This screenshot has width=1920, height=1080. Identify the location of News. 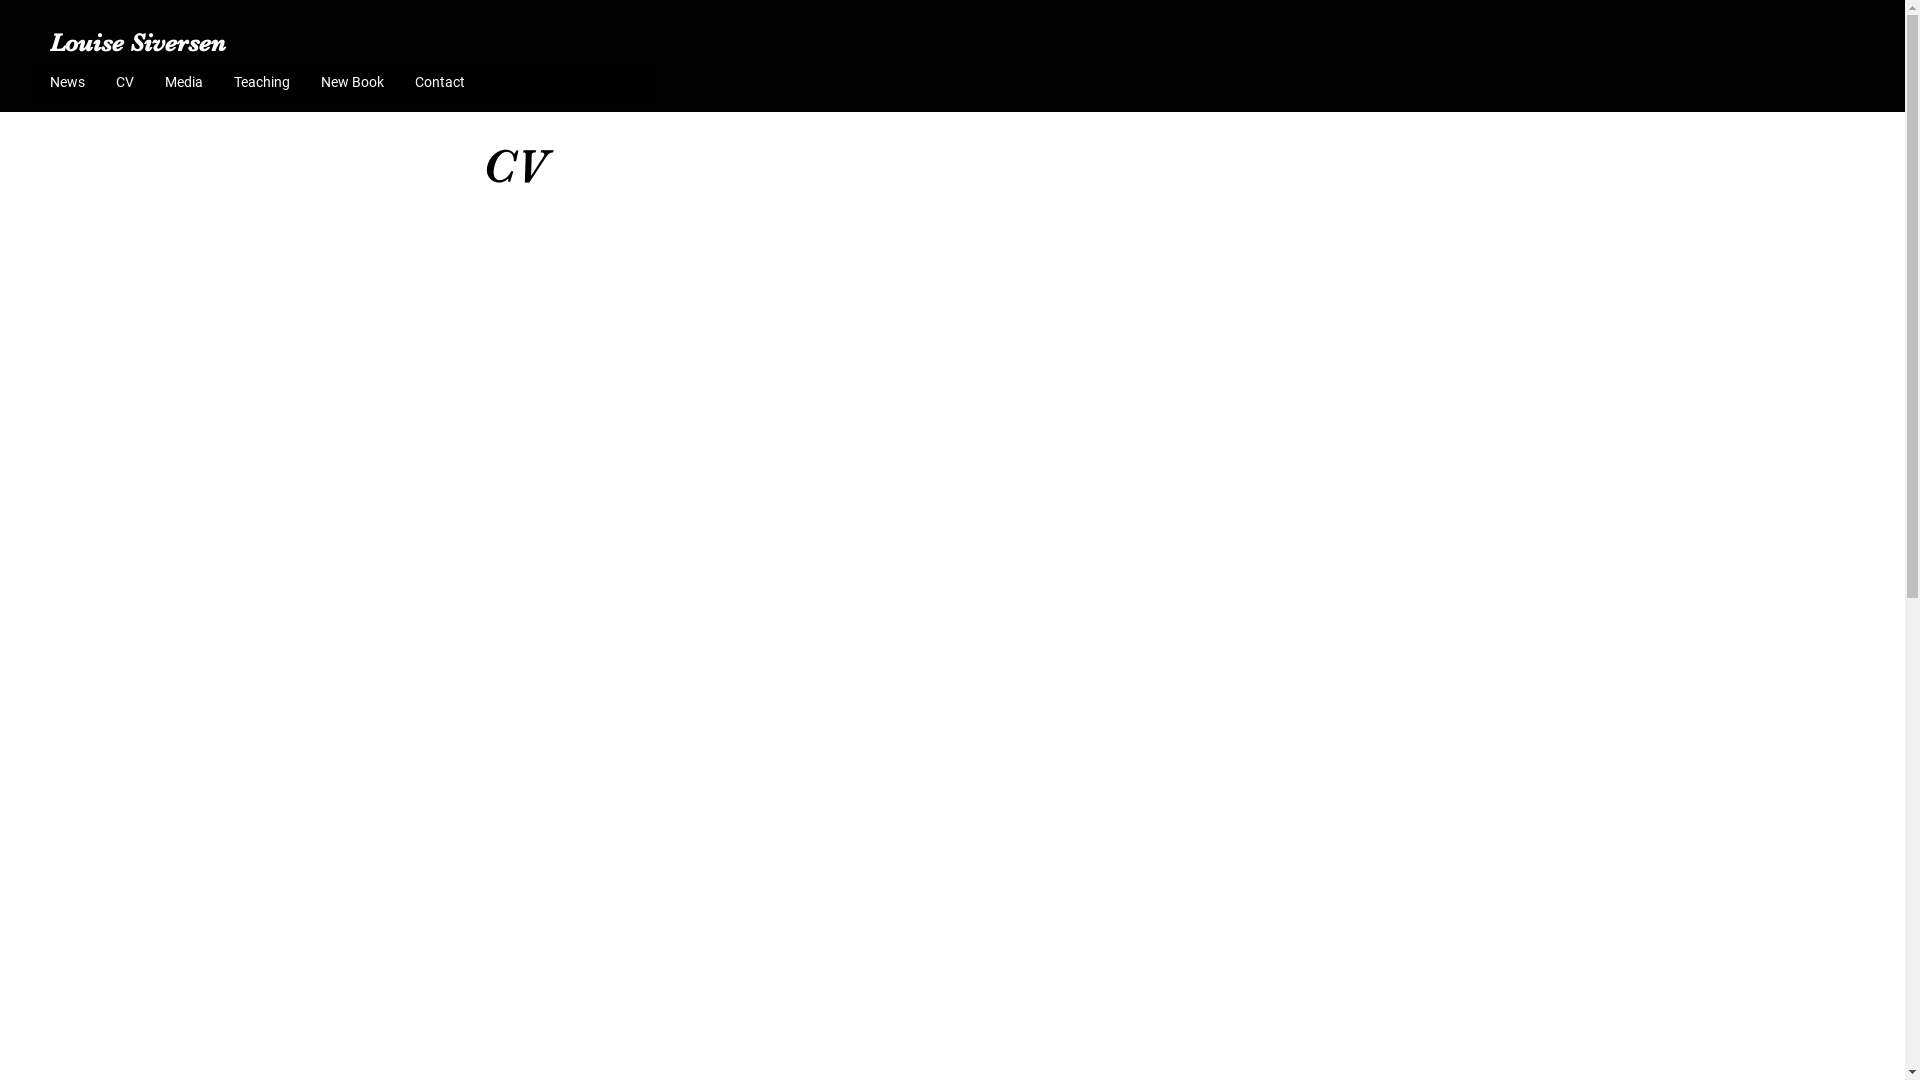
(68, 82).